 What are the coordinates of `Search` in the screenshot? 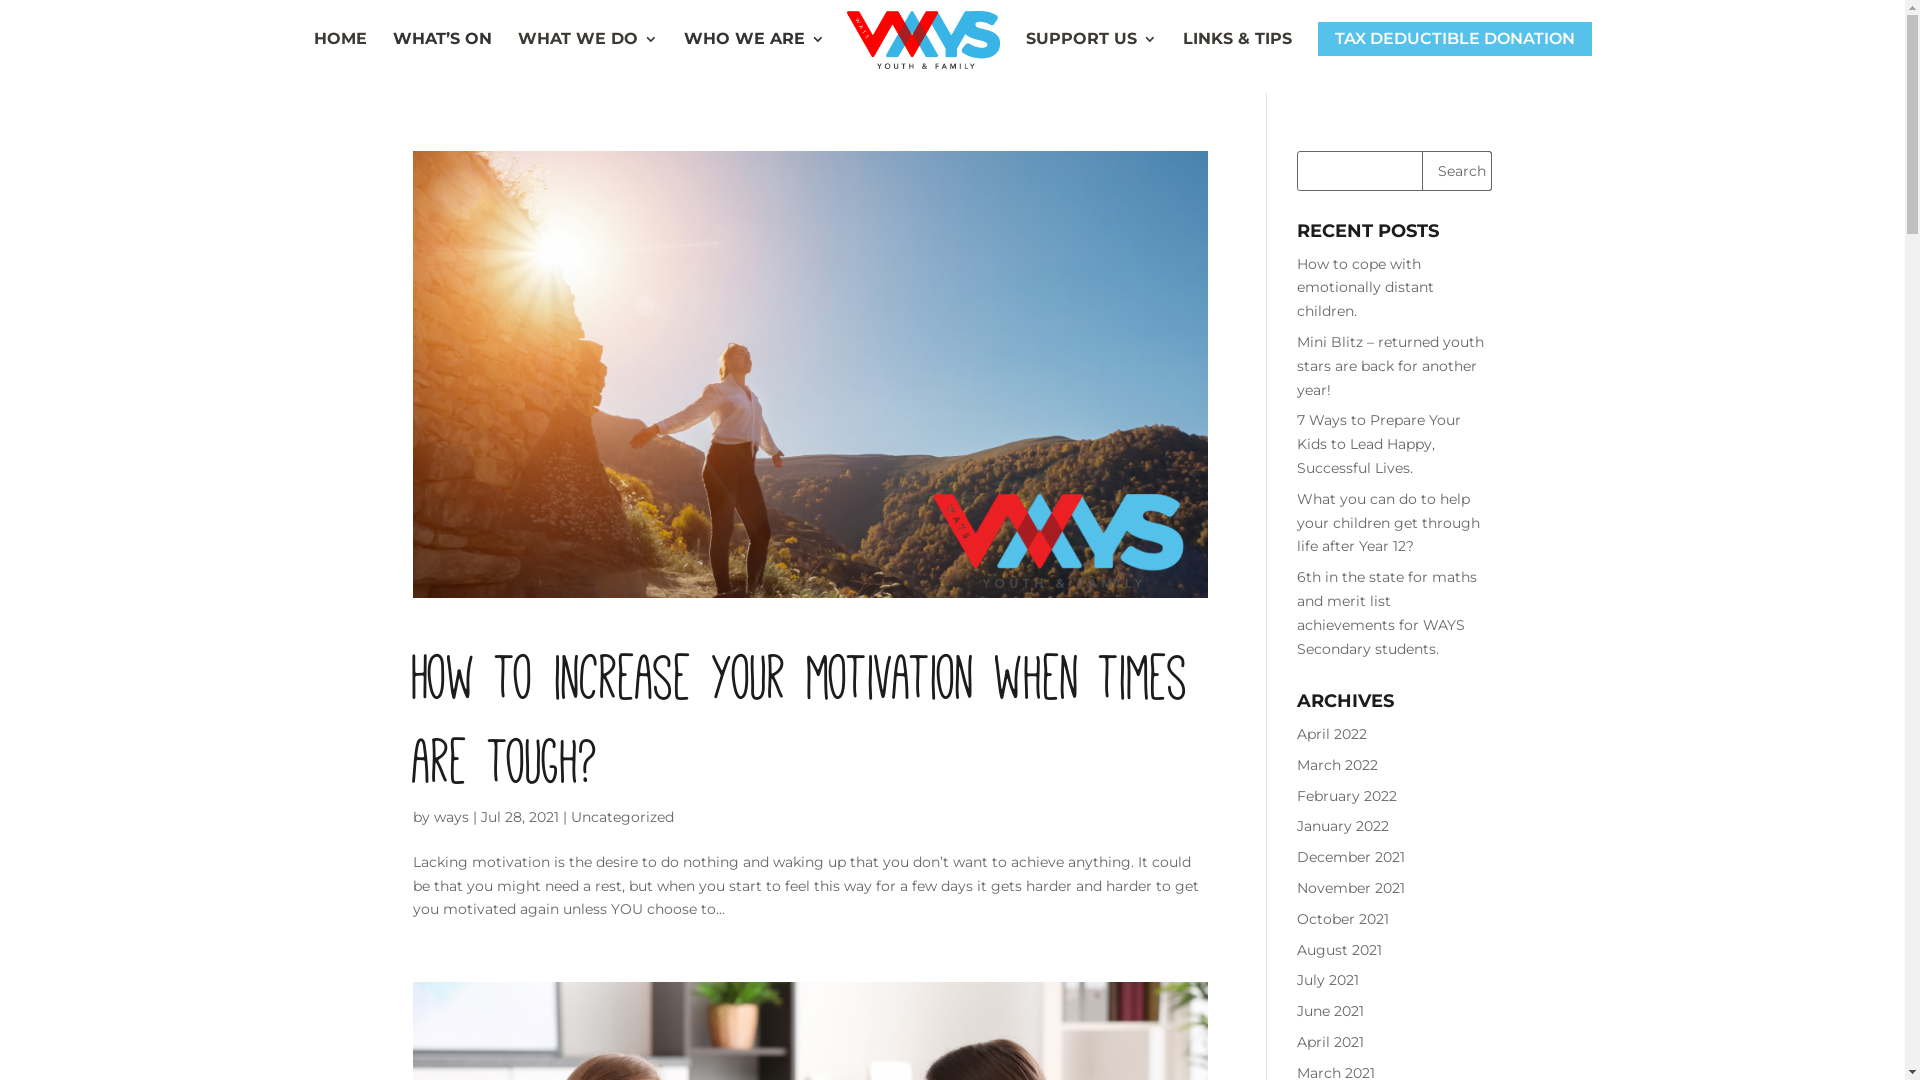 It's located at (1457, 171).